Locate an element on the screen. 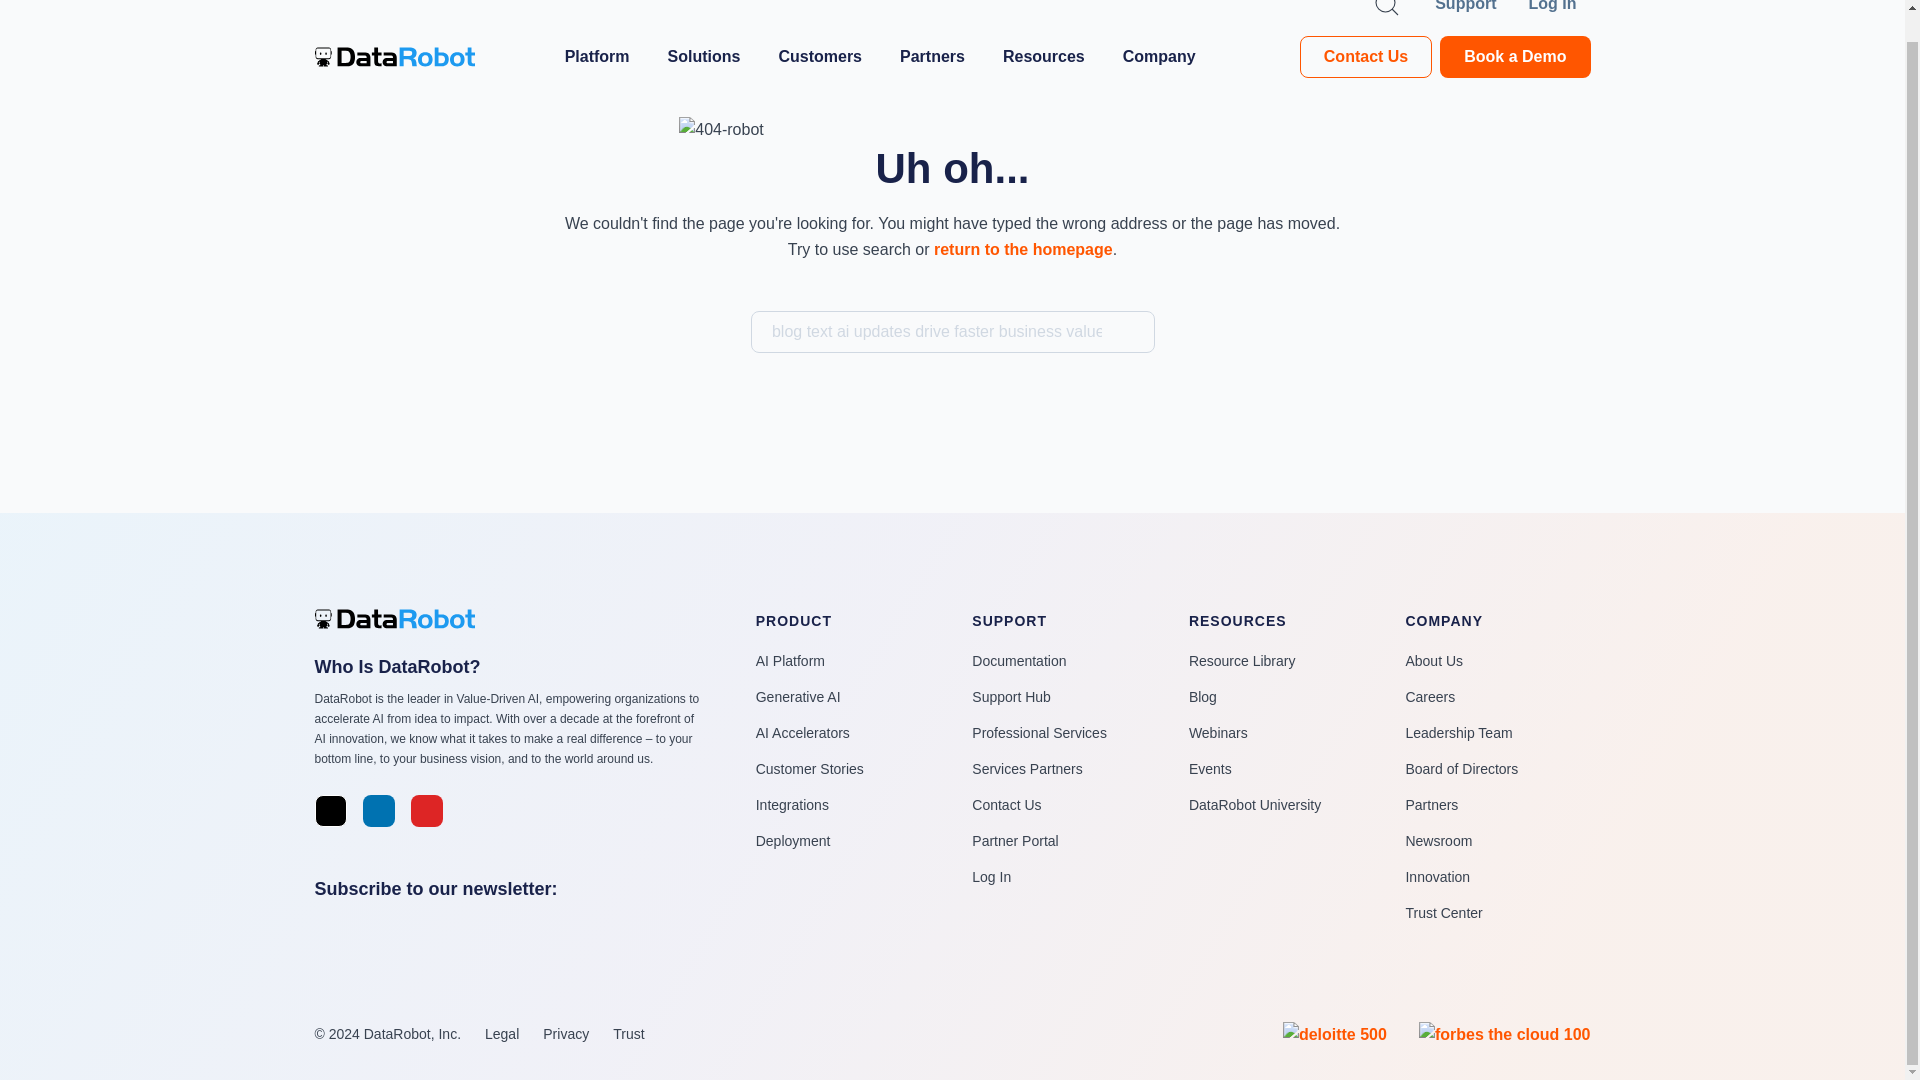  Solutions is located at coordinates (711, 57).